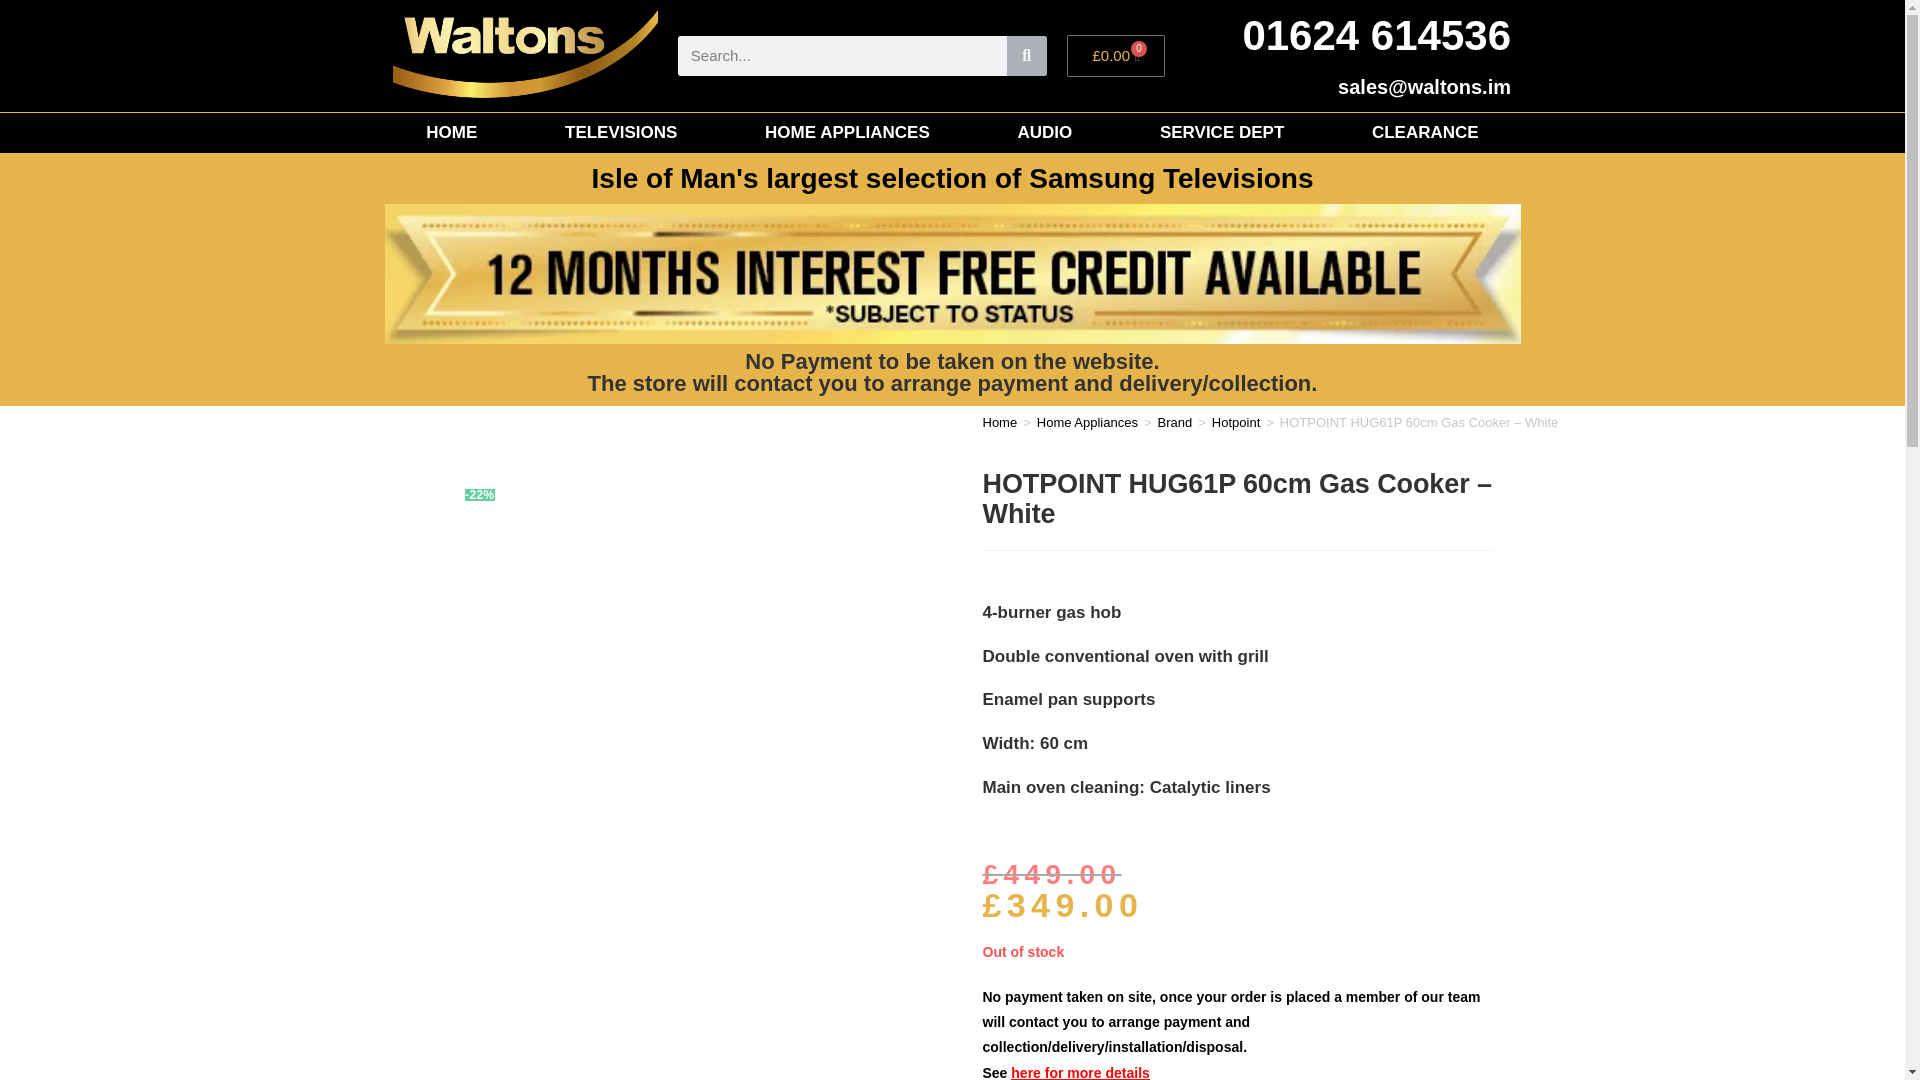 The image size is (1920, 1080). Describe the element at coordinates (847, 133) in the screenshot. I see `HOME APPLIANCES` at that location.